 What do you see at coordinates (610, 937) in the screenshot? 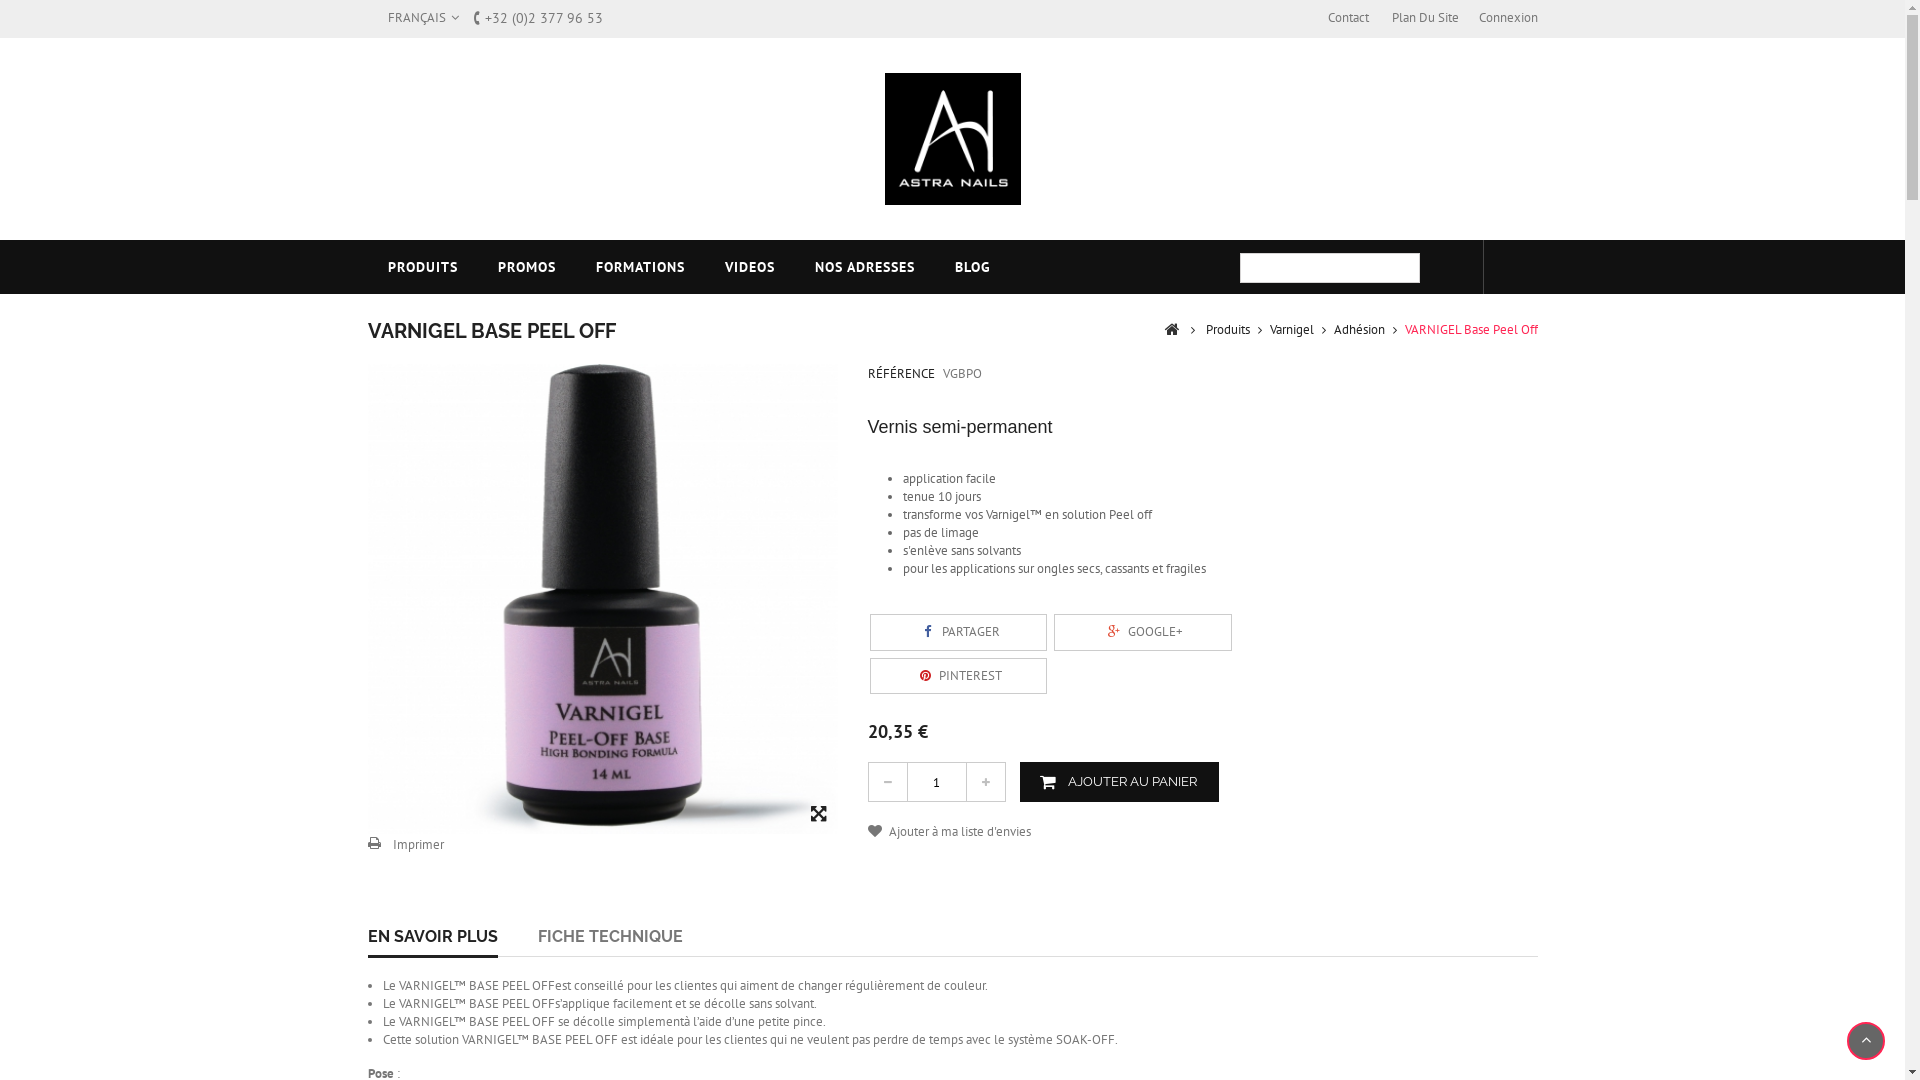
I see `FICHE TECHNIQUE` at bounding box center [610, 937].